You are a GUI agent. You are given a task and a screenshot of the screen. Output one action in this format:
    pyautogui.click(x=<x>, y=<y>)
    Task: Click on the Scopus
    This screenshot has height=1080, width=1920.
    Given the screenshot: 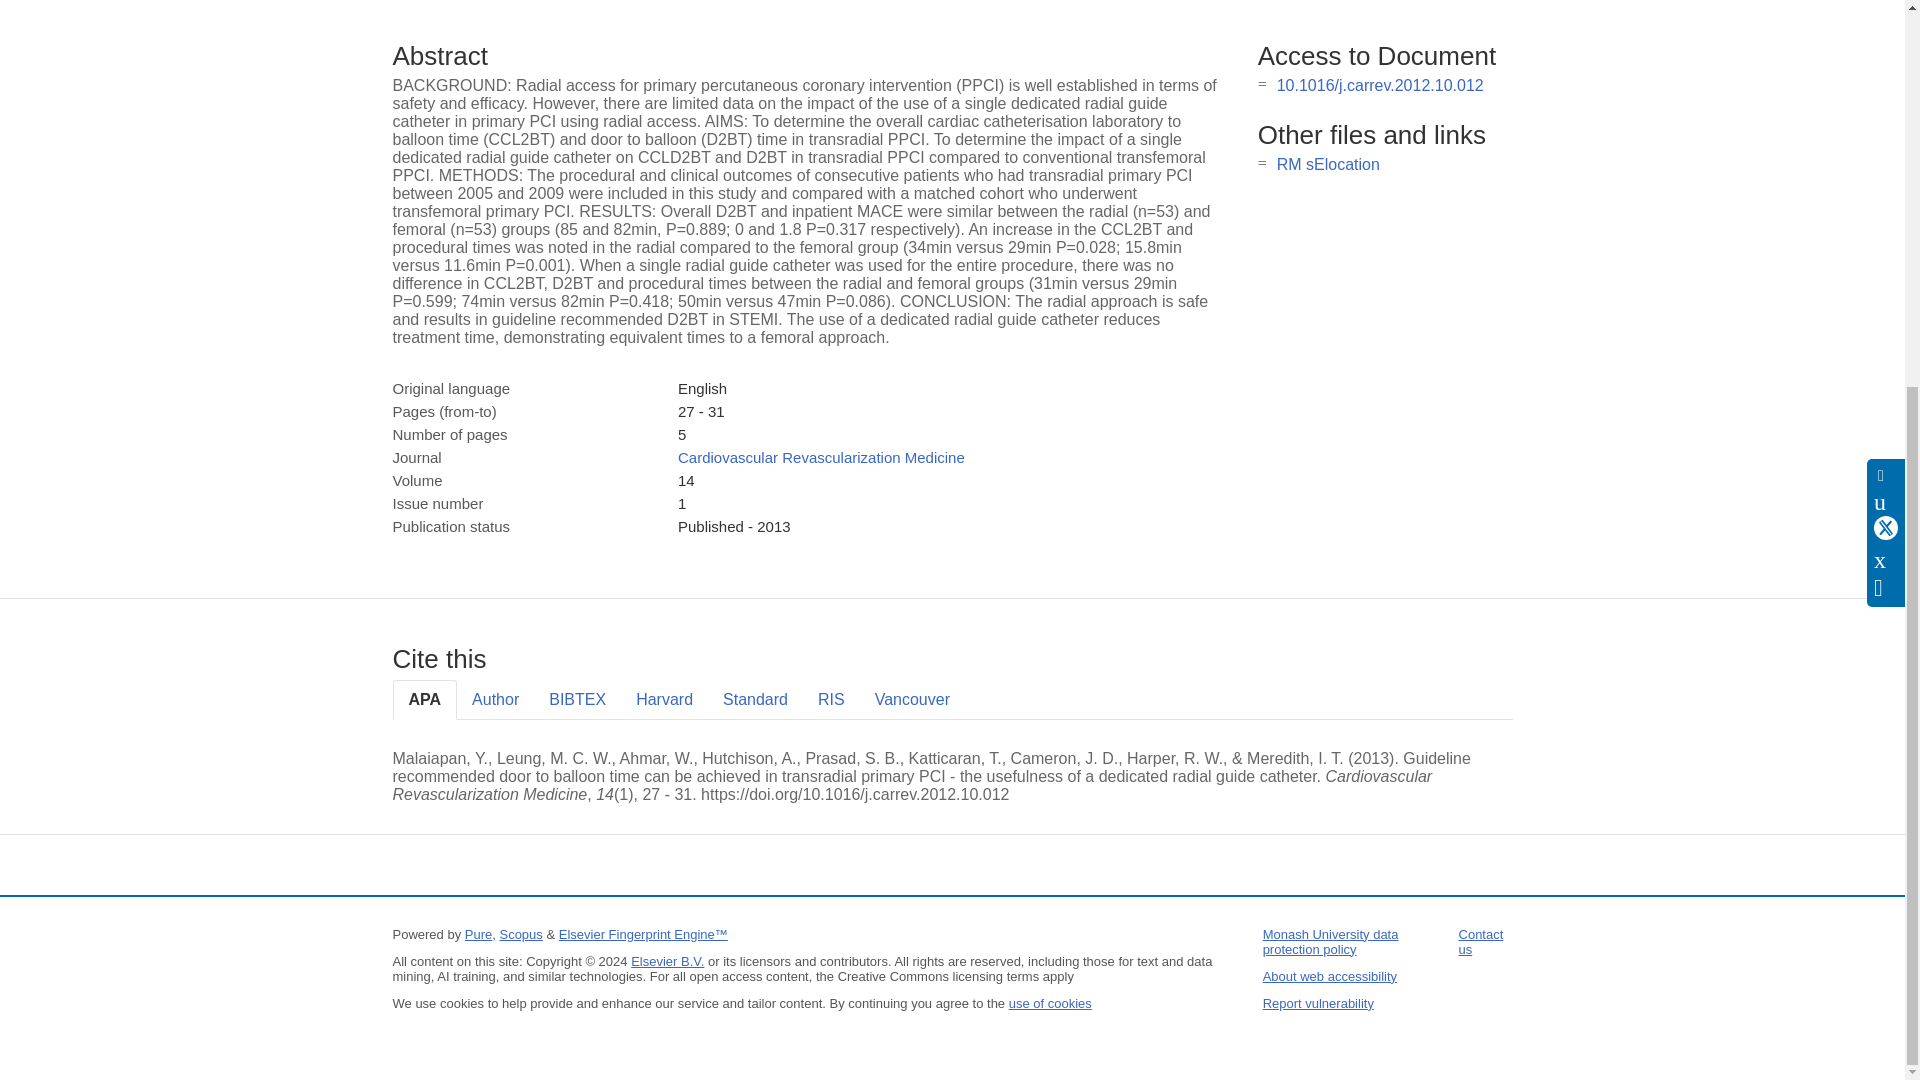 What is the action you would take?
    pyautogui.click(x=520, y=934)
    